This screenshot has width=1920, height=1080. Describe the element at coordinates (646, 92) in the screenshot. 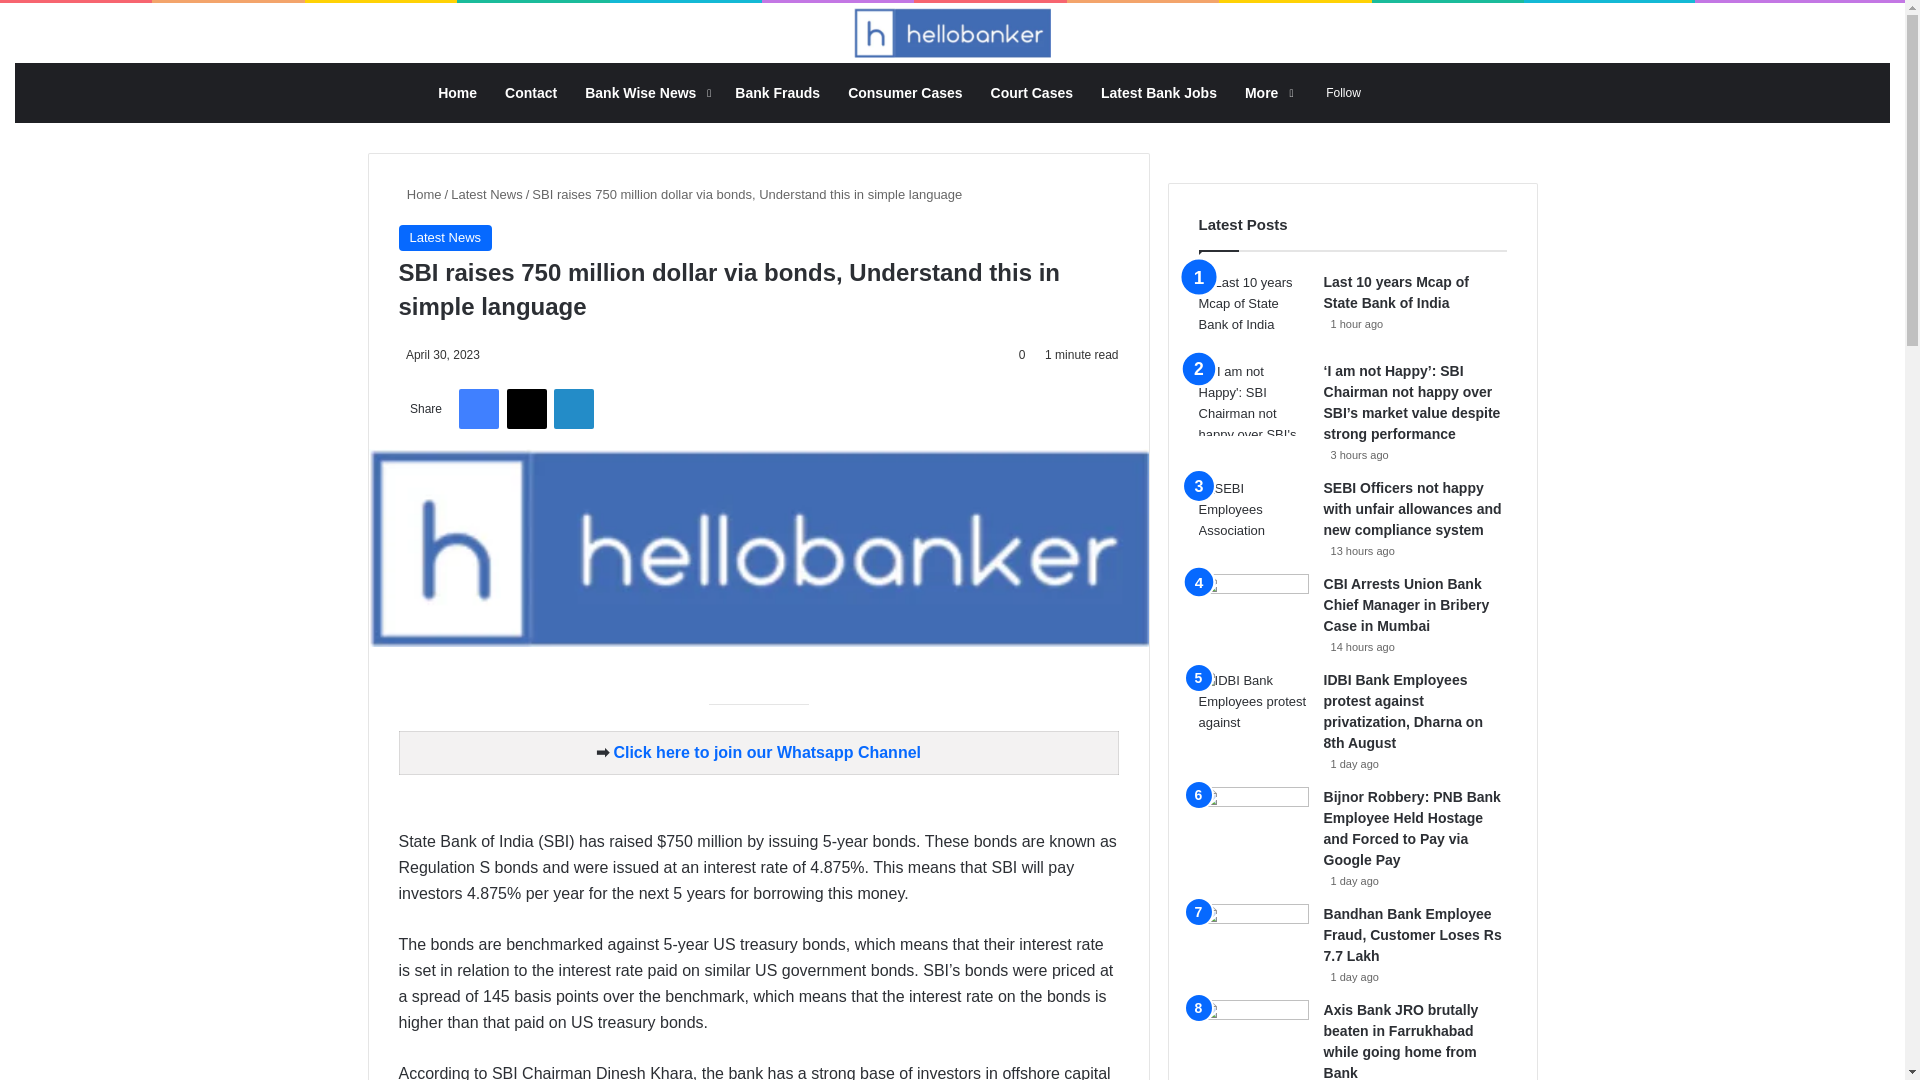

I see `Bank Wise News` at that location.